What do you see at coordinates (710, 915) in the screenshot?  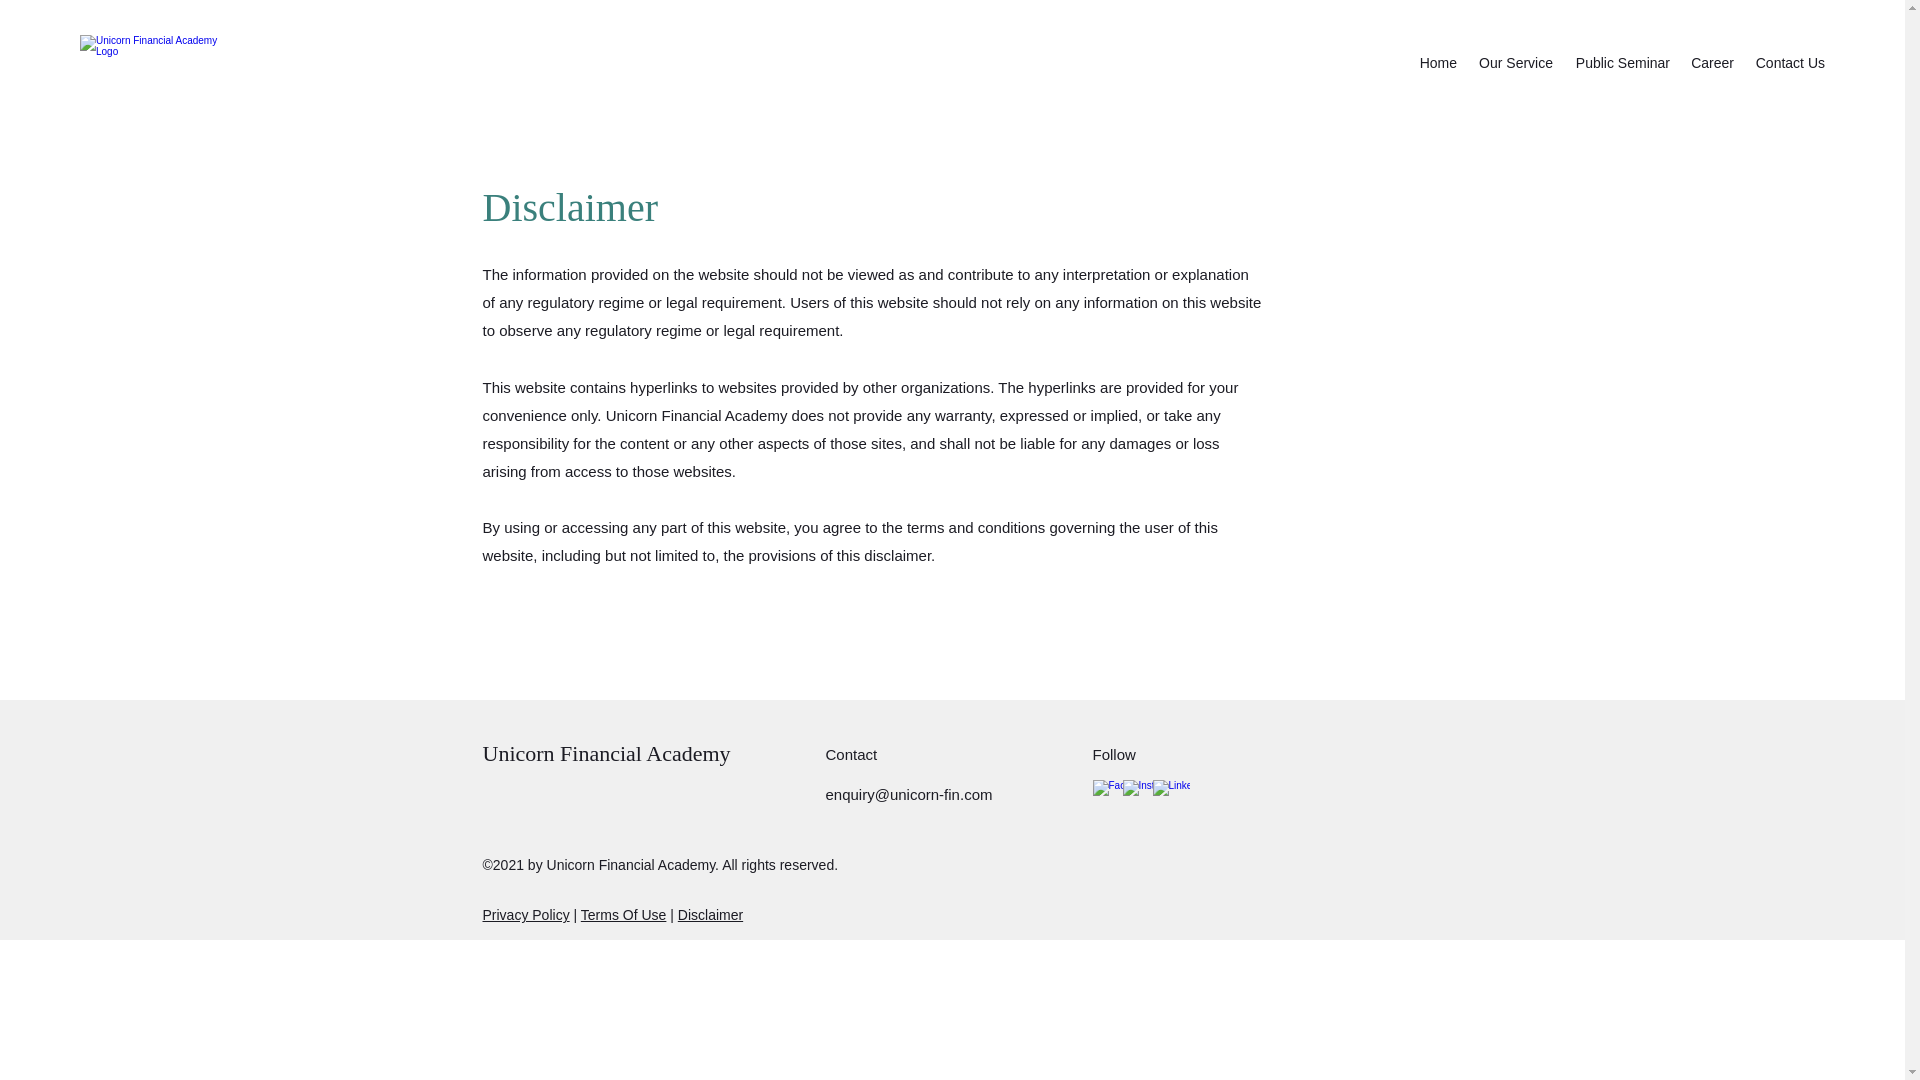 I see `Disclaimer` at bounding box center [710, 915].